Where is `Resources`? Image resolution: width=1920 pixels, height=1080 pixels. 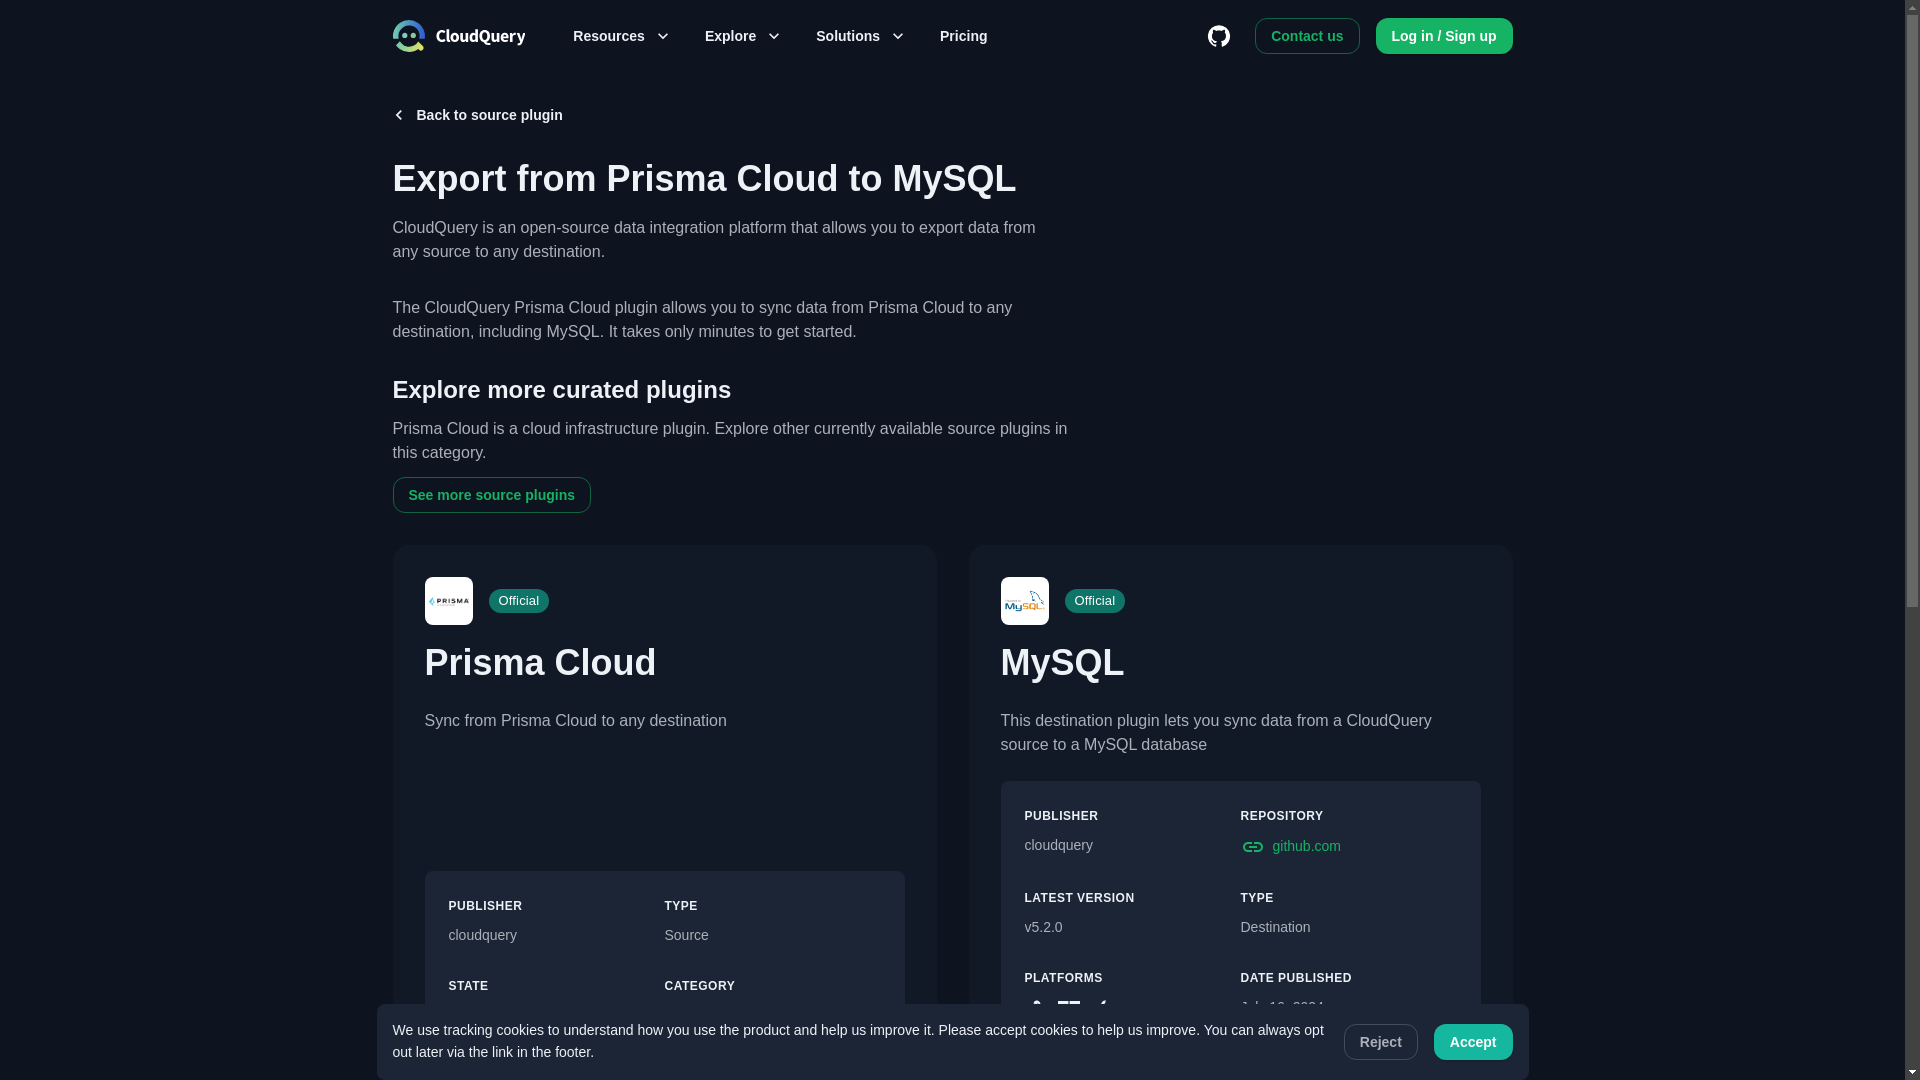 Resources is located at coordinates (620, 36).